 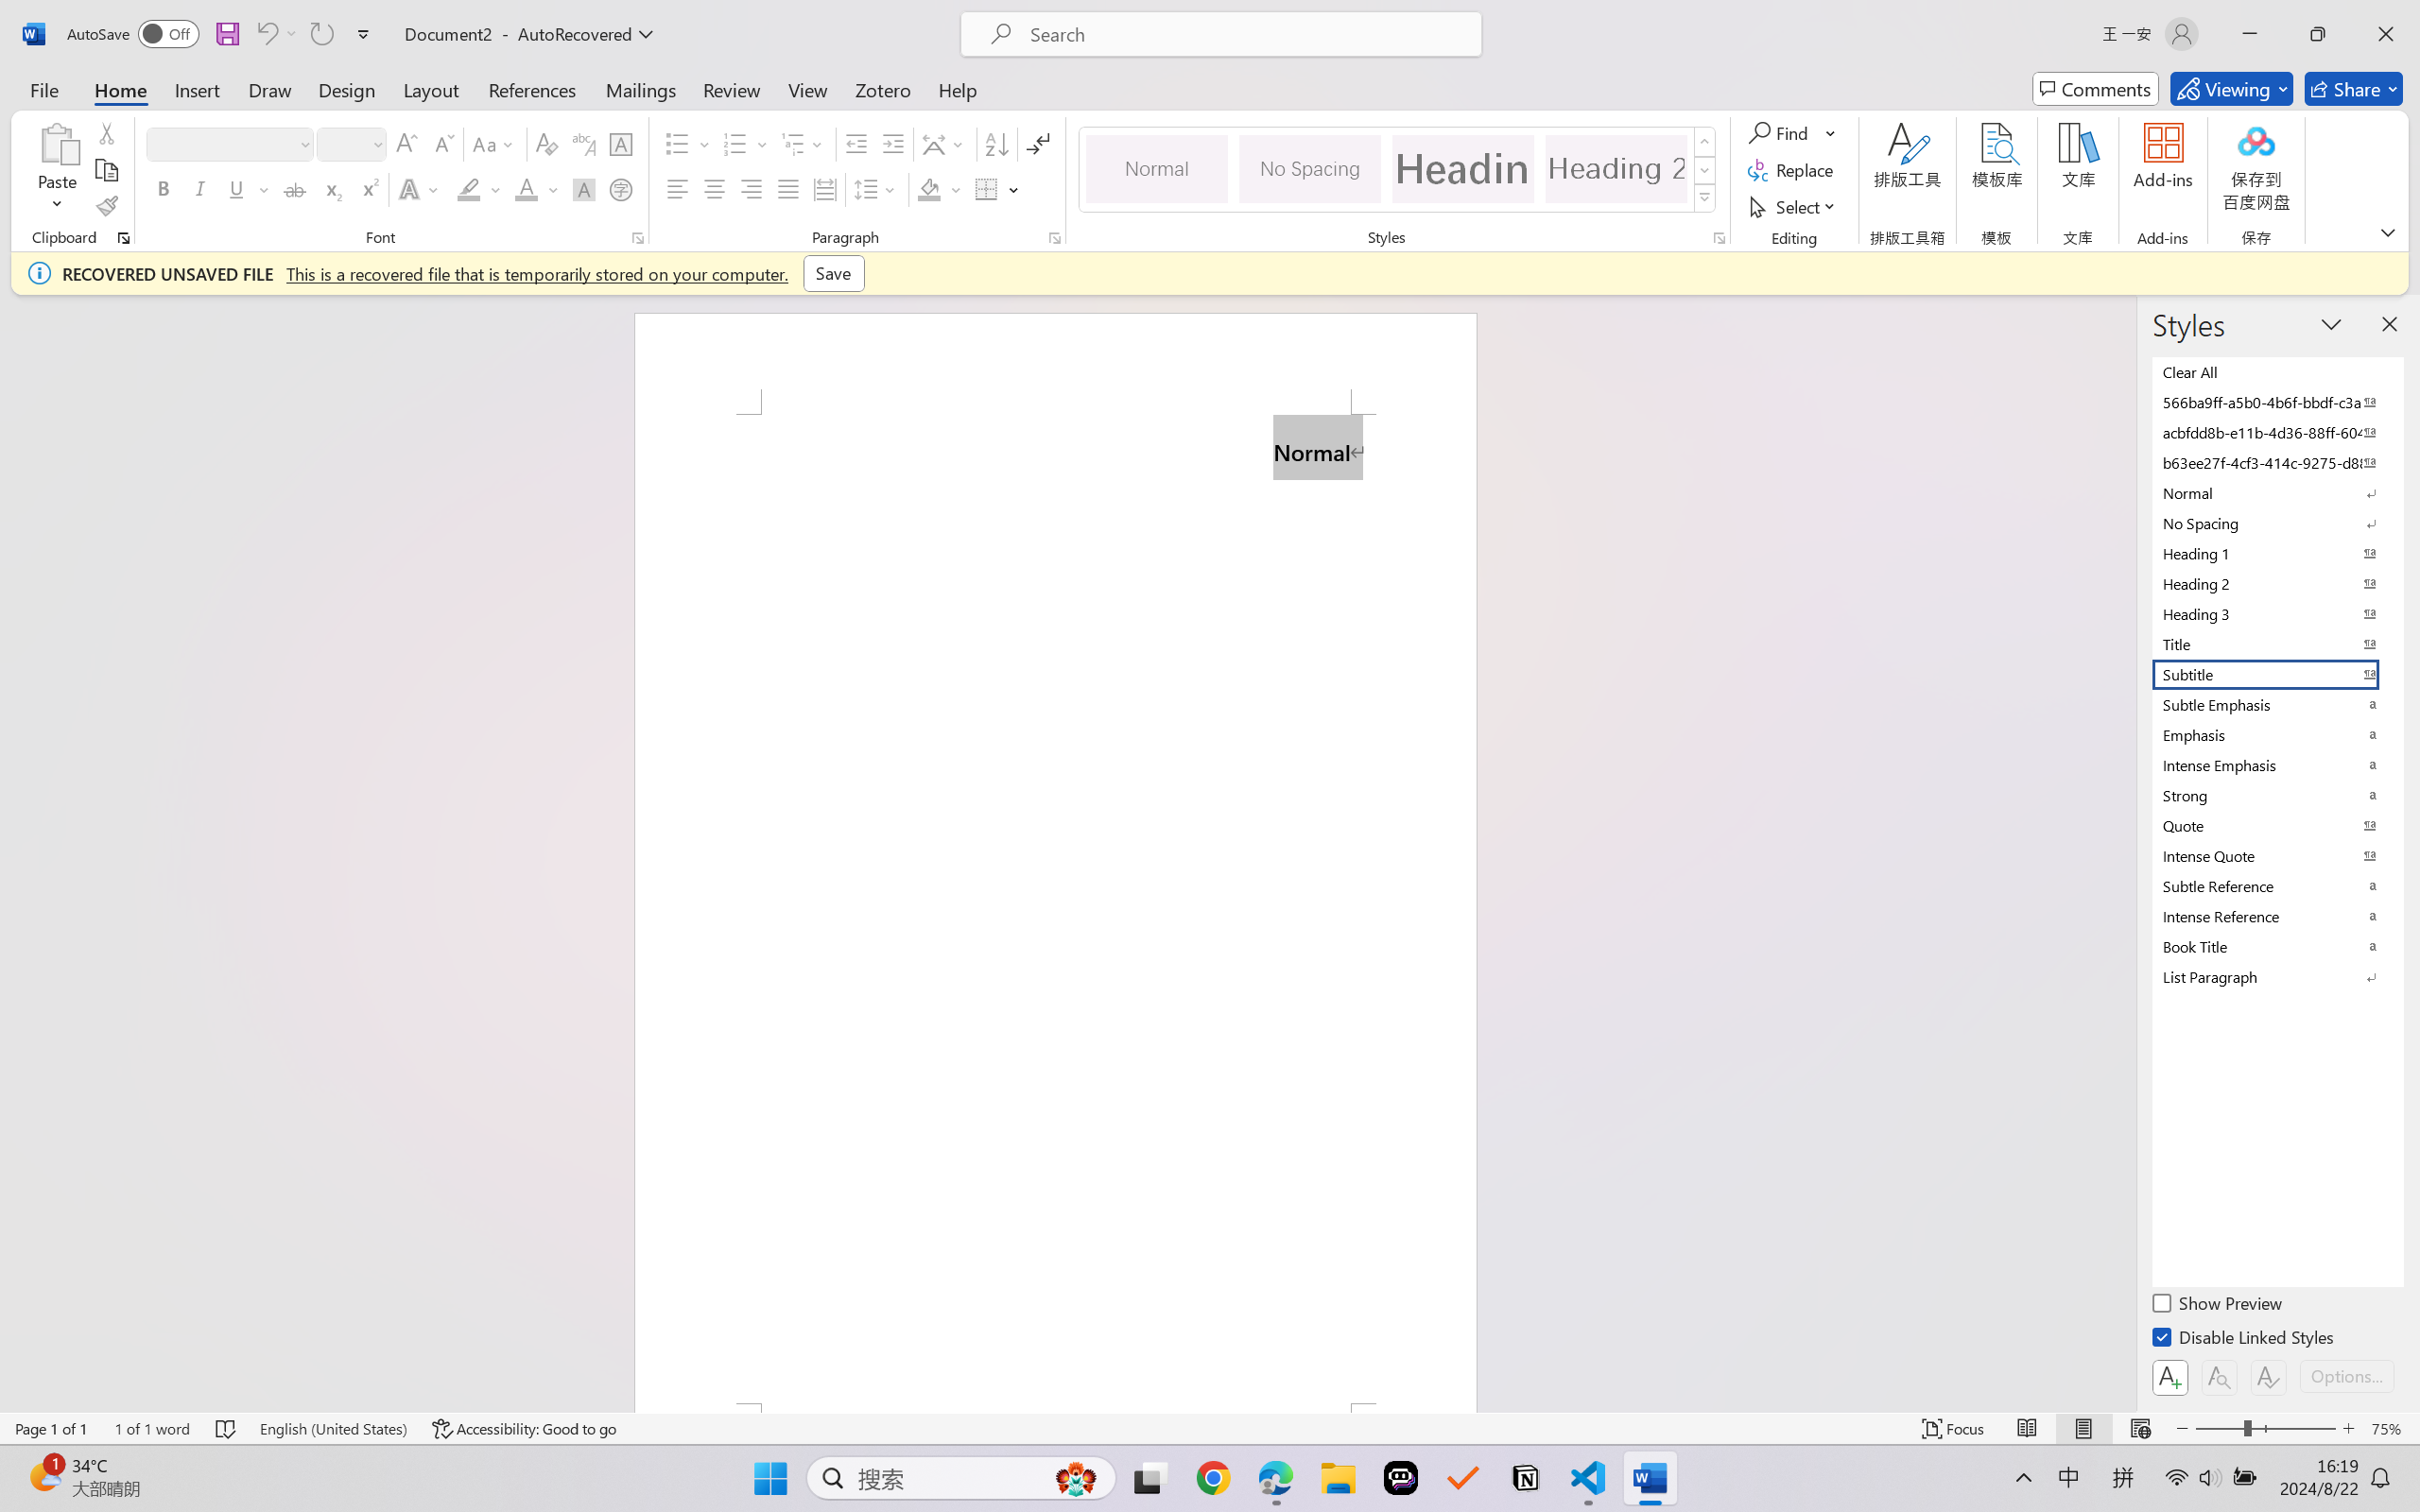 I want to click on Font Color, so click(x=537, y=189).